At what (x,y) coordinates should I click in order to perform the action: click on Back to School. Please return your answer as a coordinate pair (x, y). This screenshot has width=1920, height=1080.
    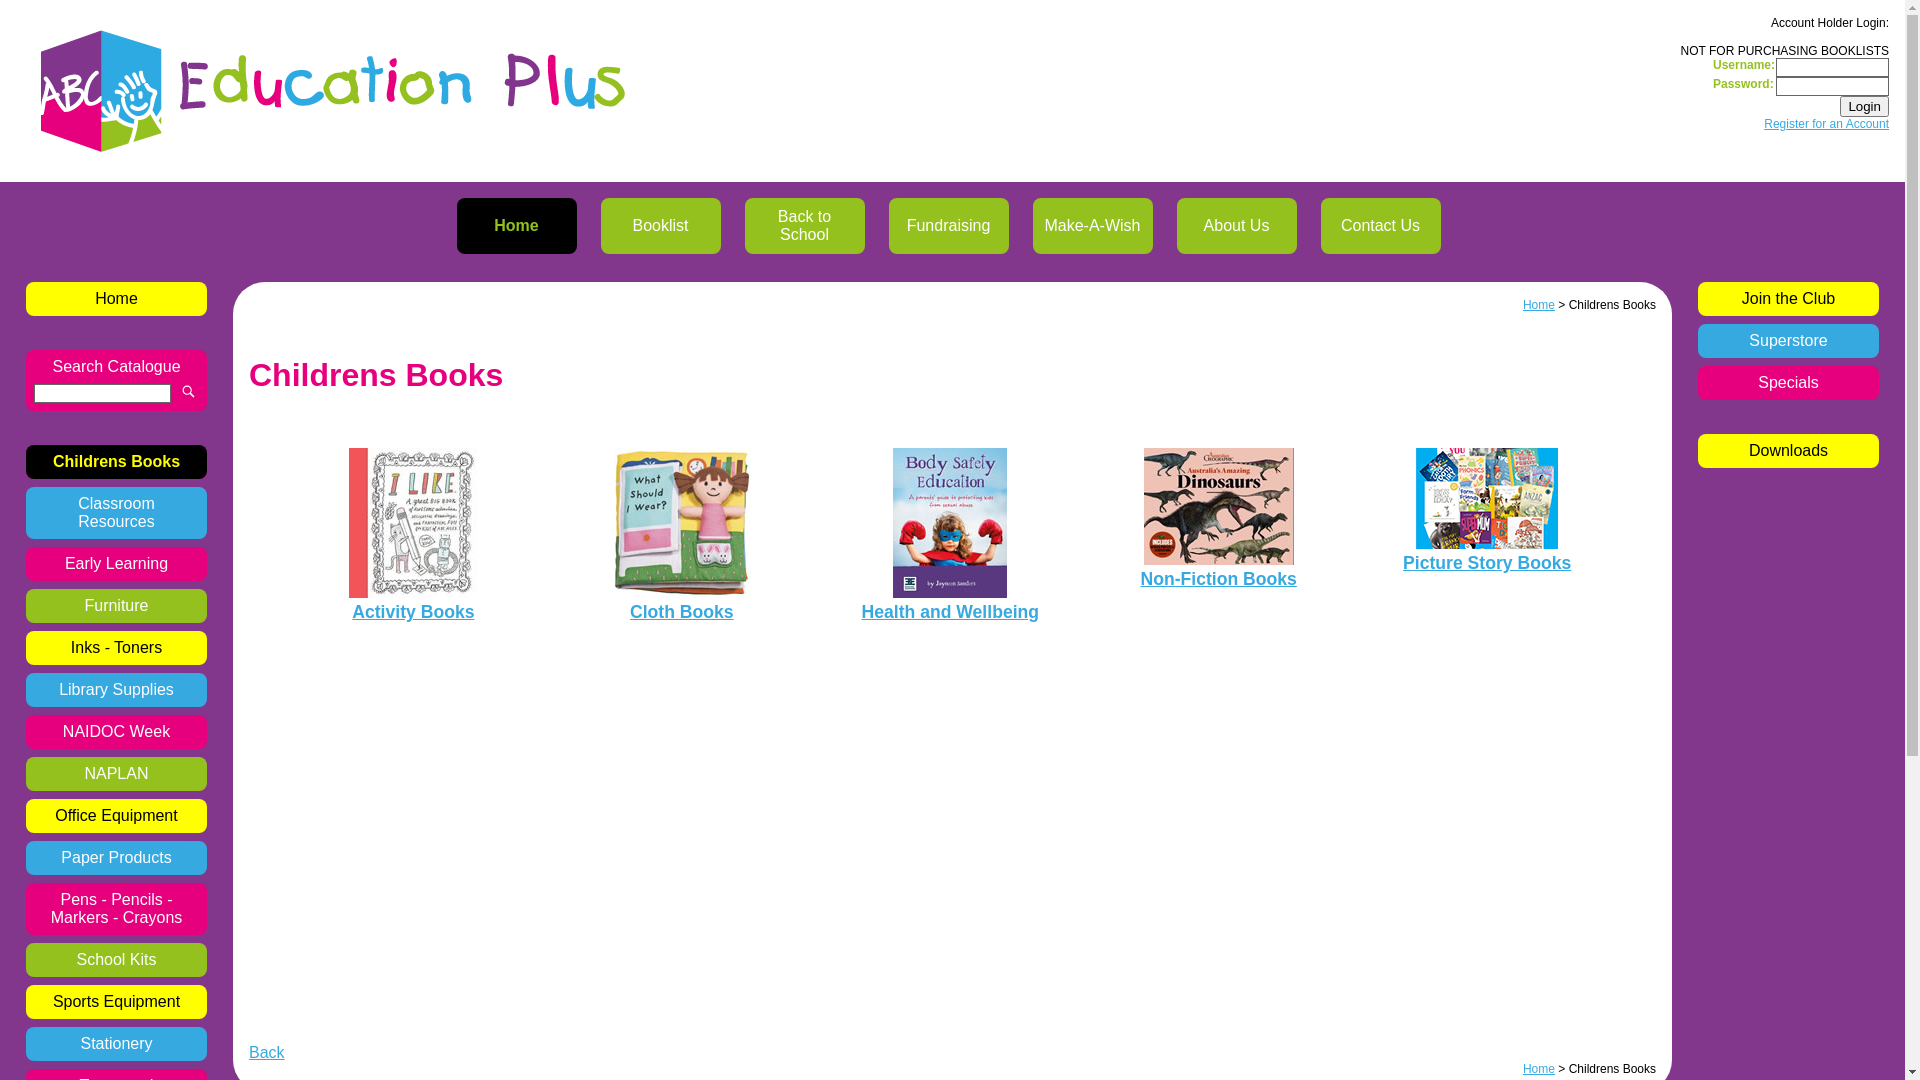
    Looking at the image, I should click on (804, 226).